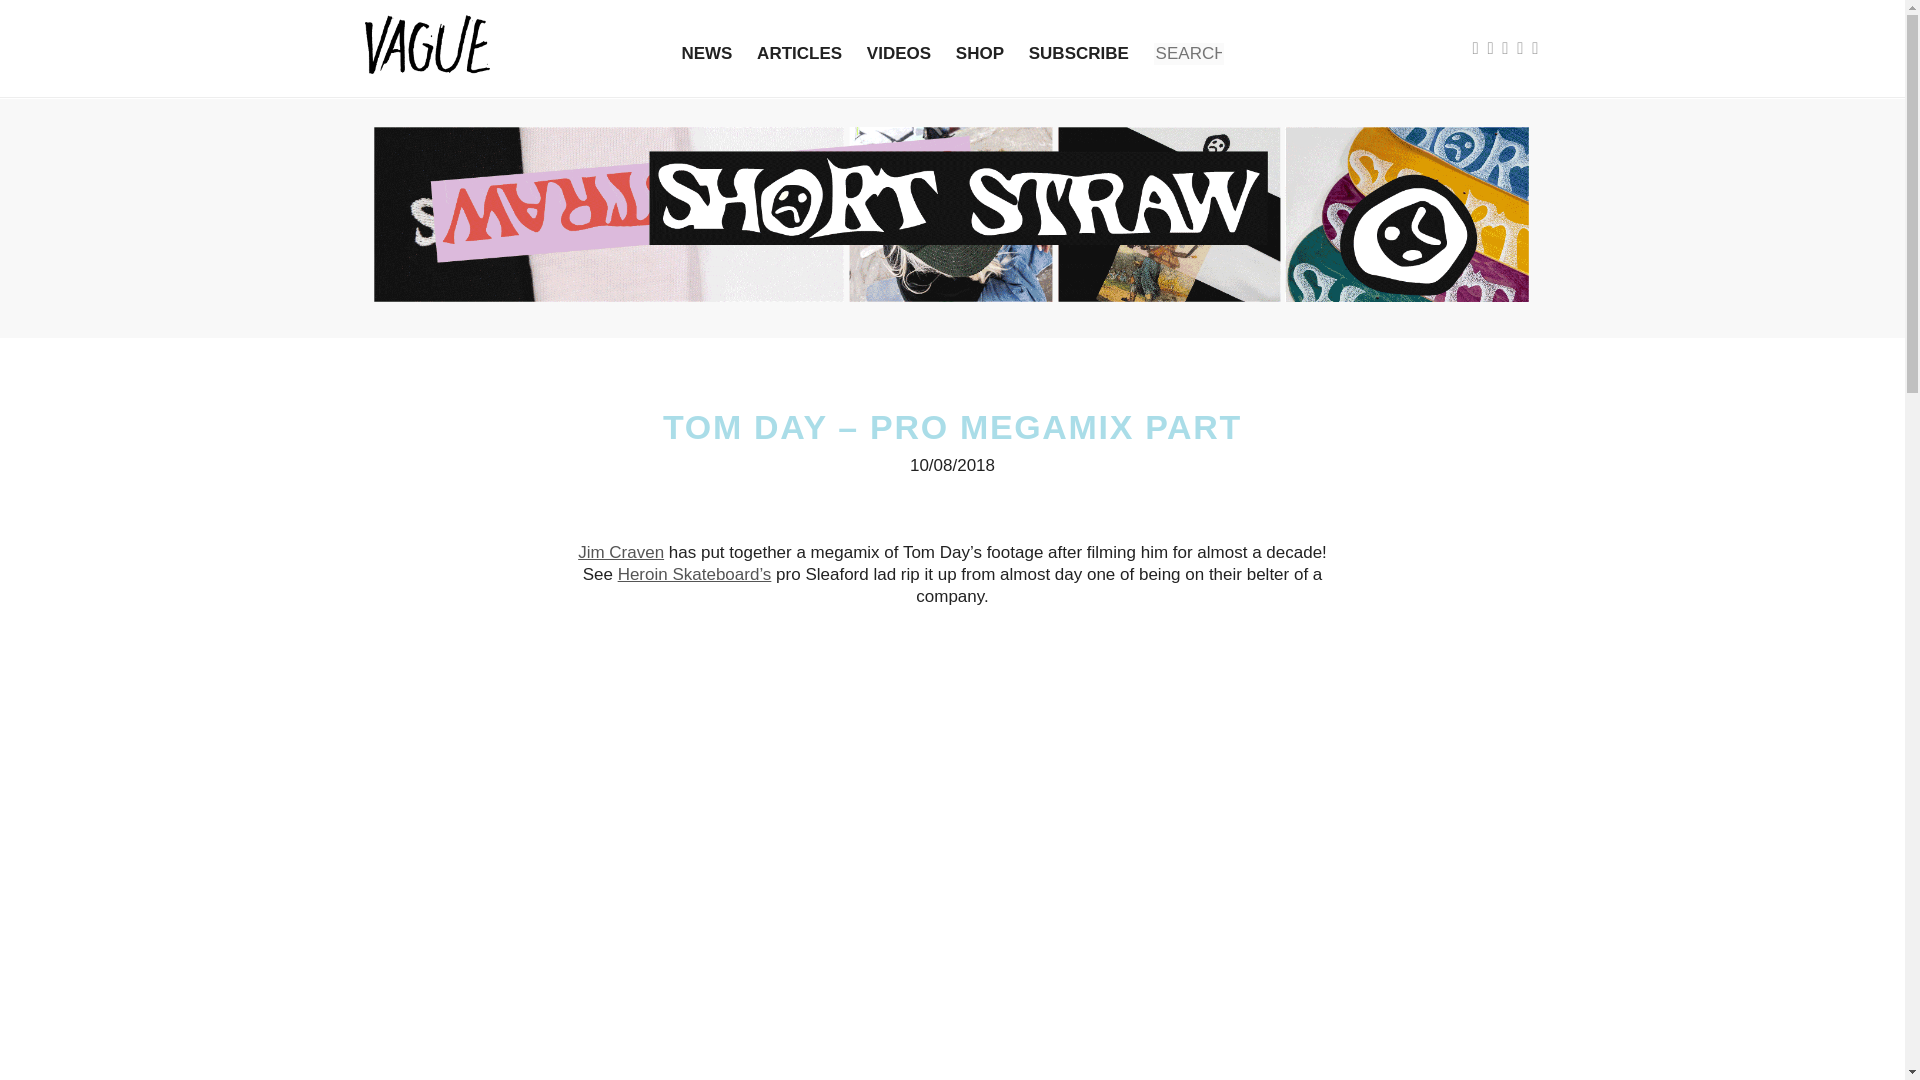 This screenshot has height=1080, width=1920. I want to click on SHOP, so click(980, 53).